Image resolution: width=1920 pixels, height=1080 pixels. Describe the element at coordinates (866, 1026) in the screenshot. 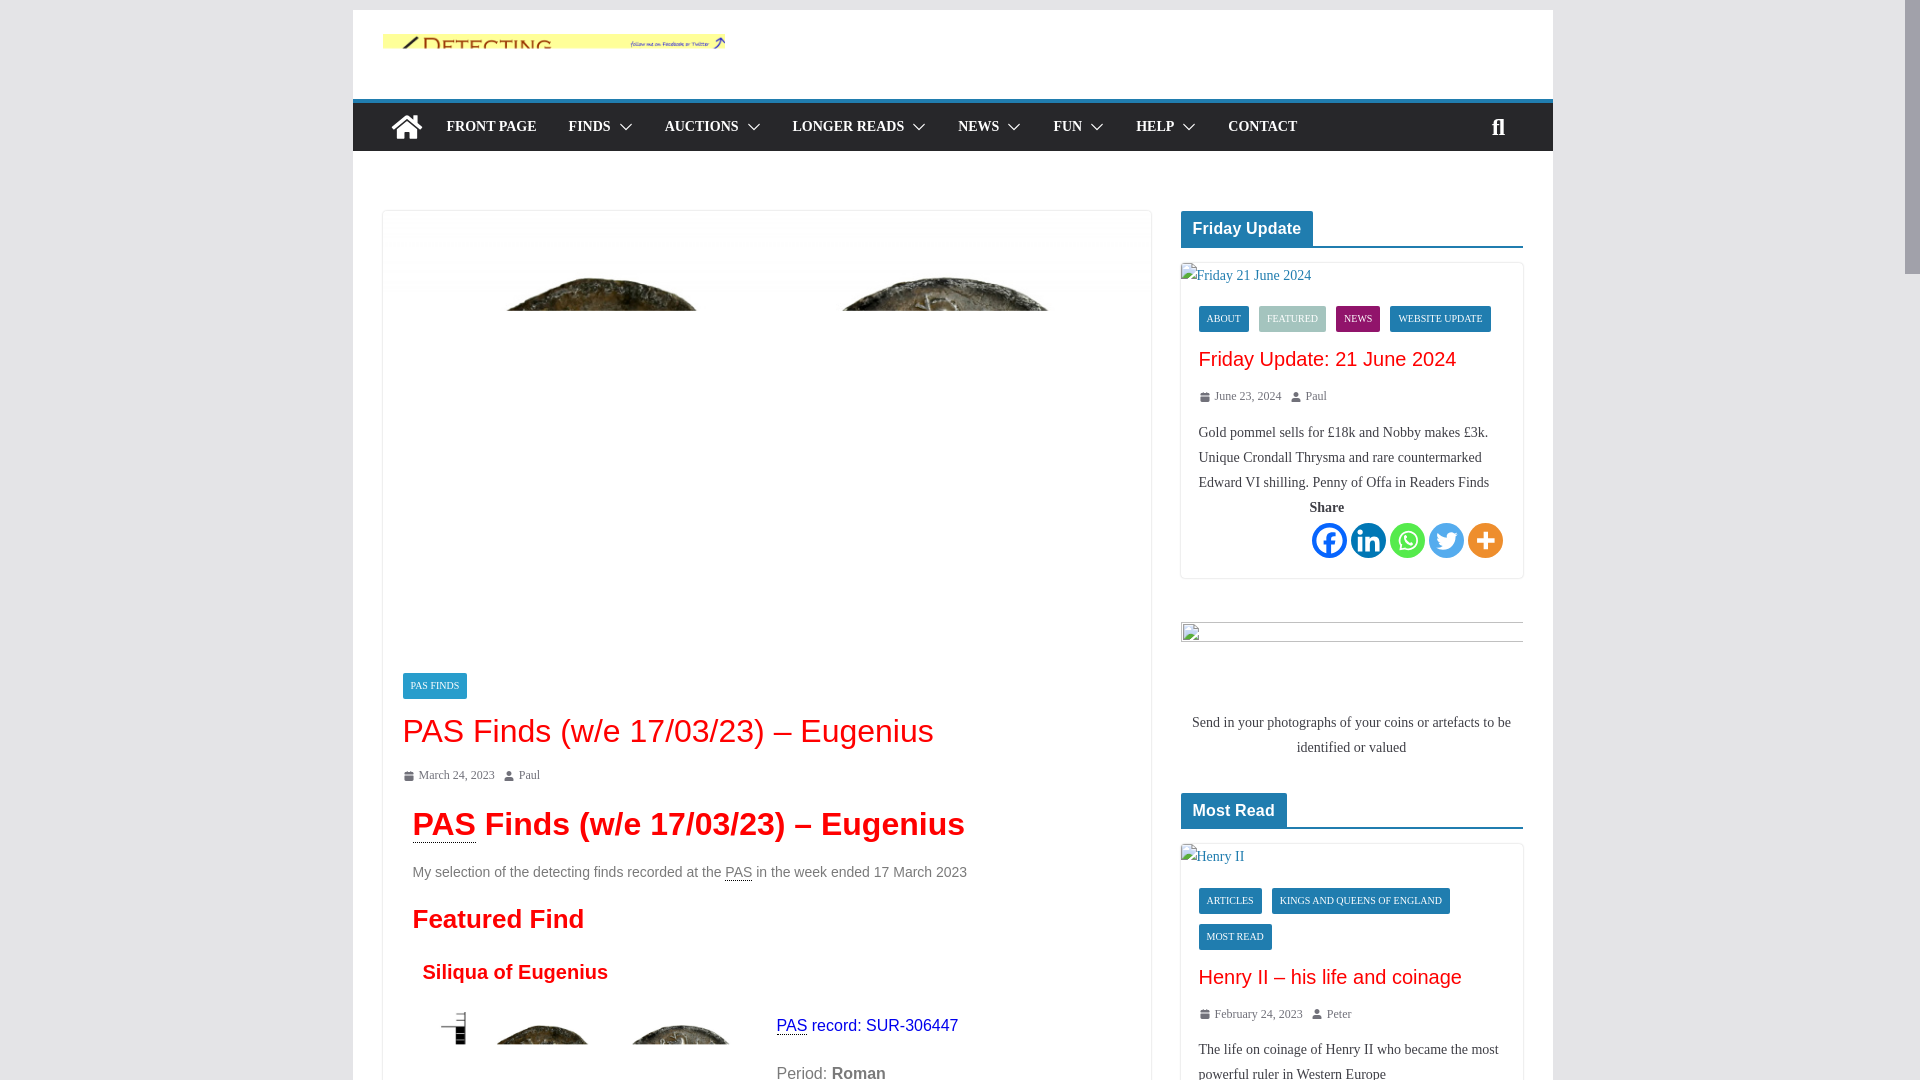

I see `PAS record: SUR-306447` at that location.